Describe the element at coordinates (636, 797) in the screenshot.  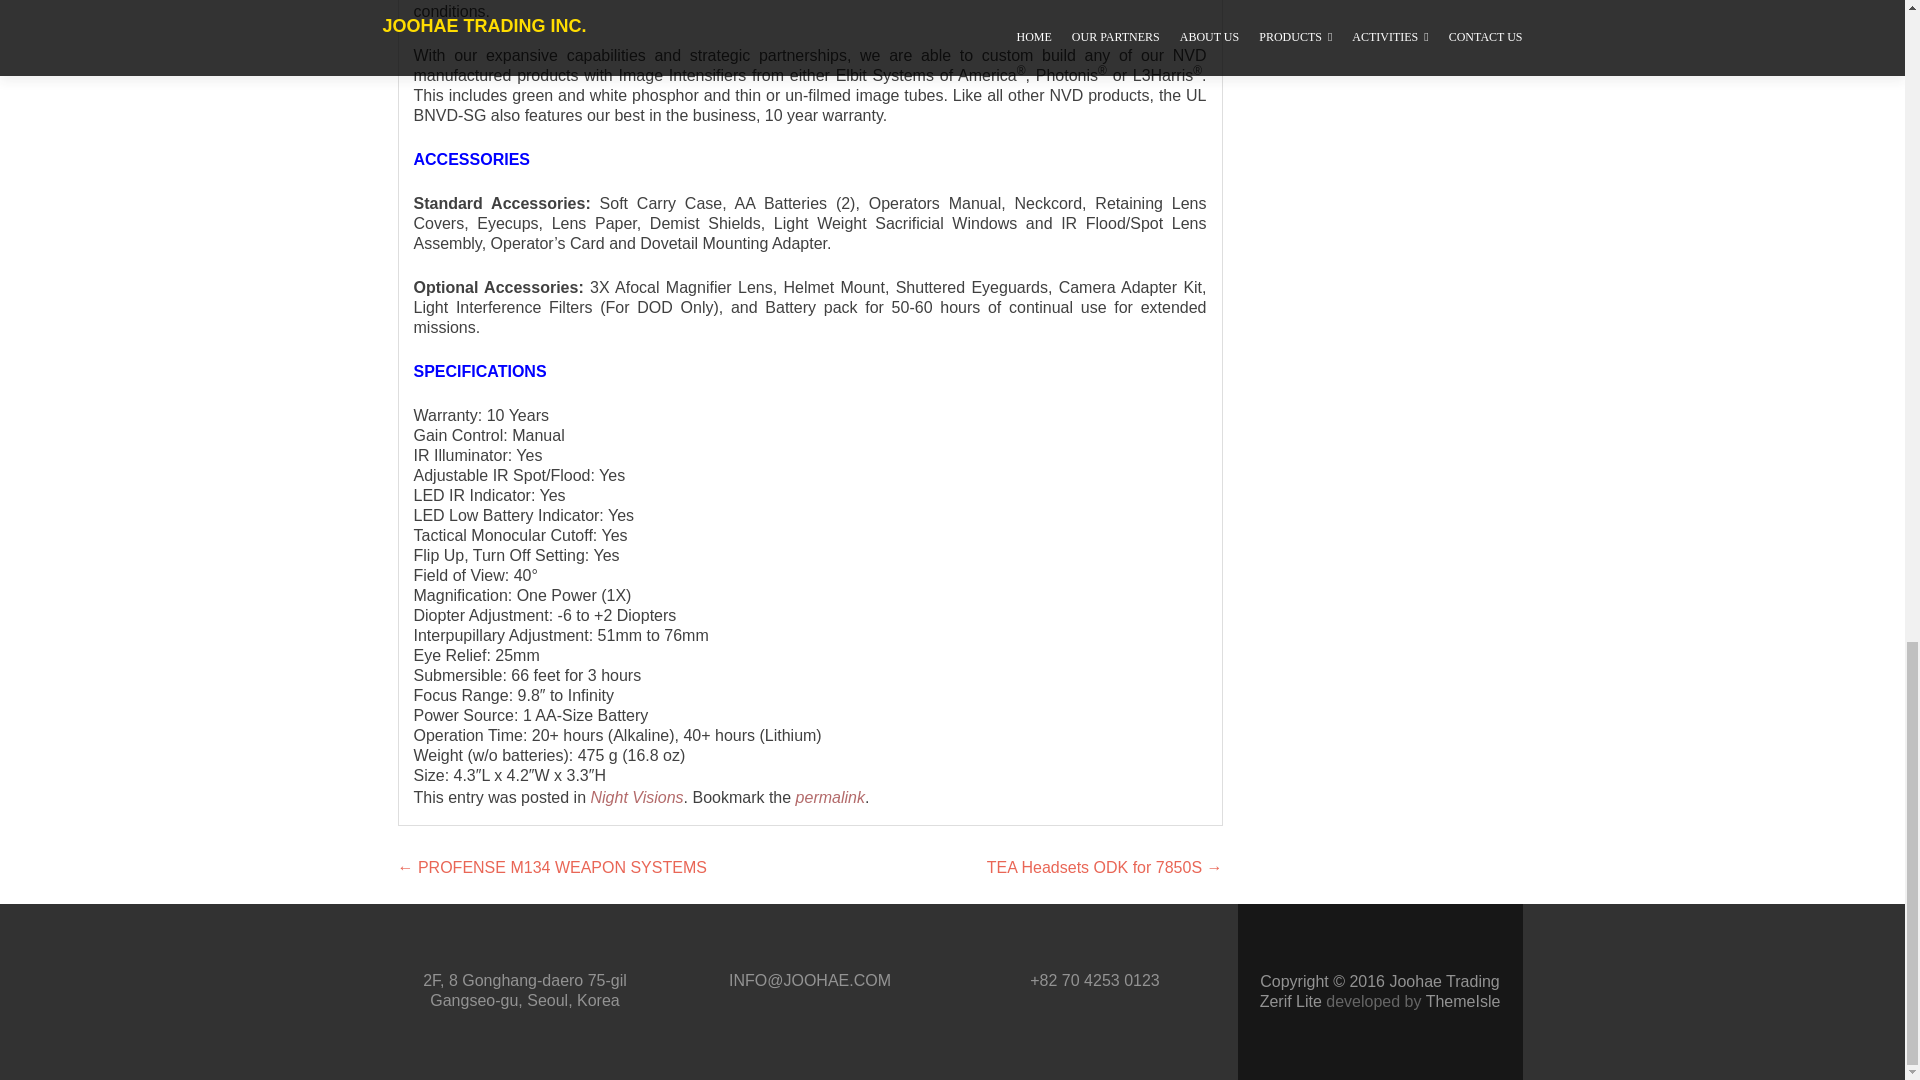
I see `Night Visions` at that location.